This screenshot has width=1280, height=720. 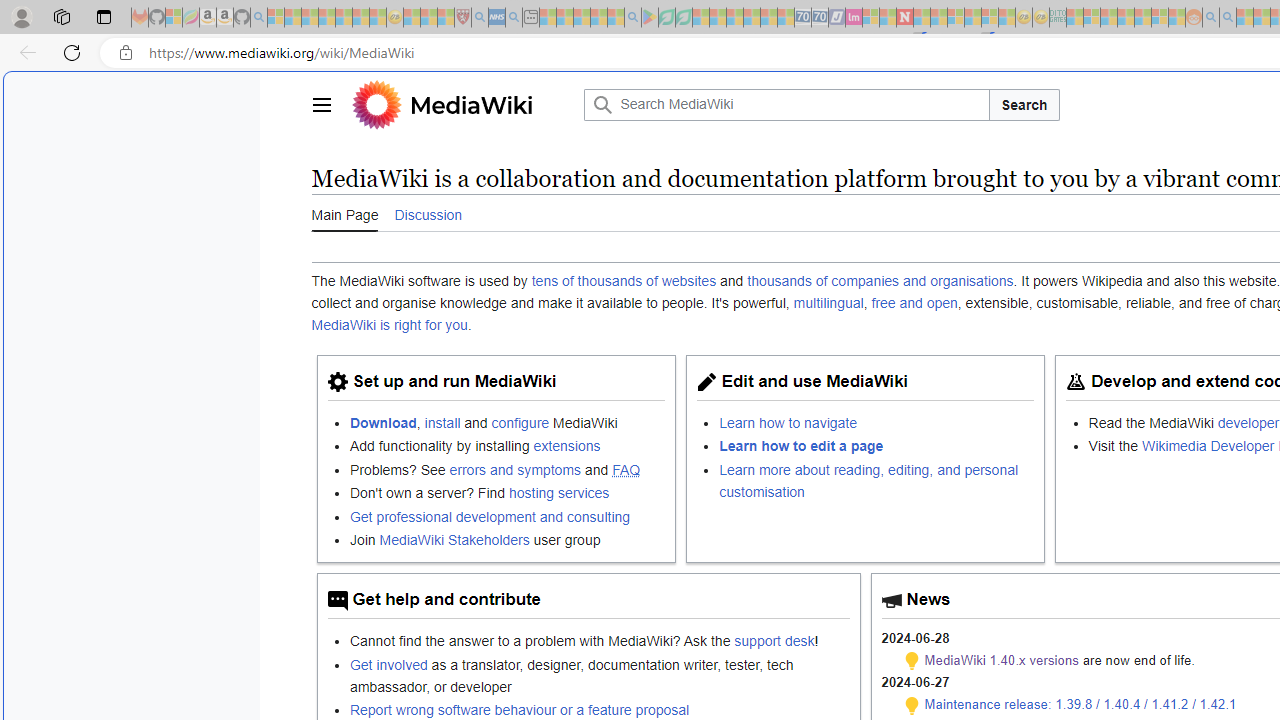 I want to click on Download, install and configure MediaWiki, so click(x=507, y=422).